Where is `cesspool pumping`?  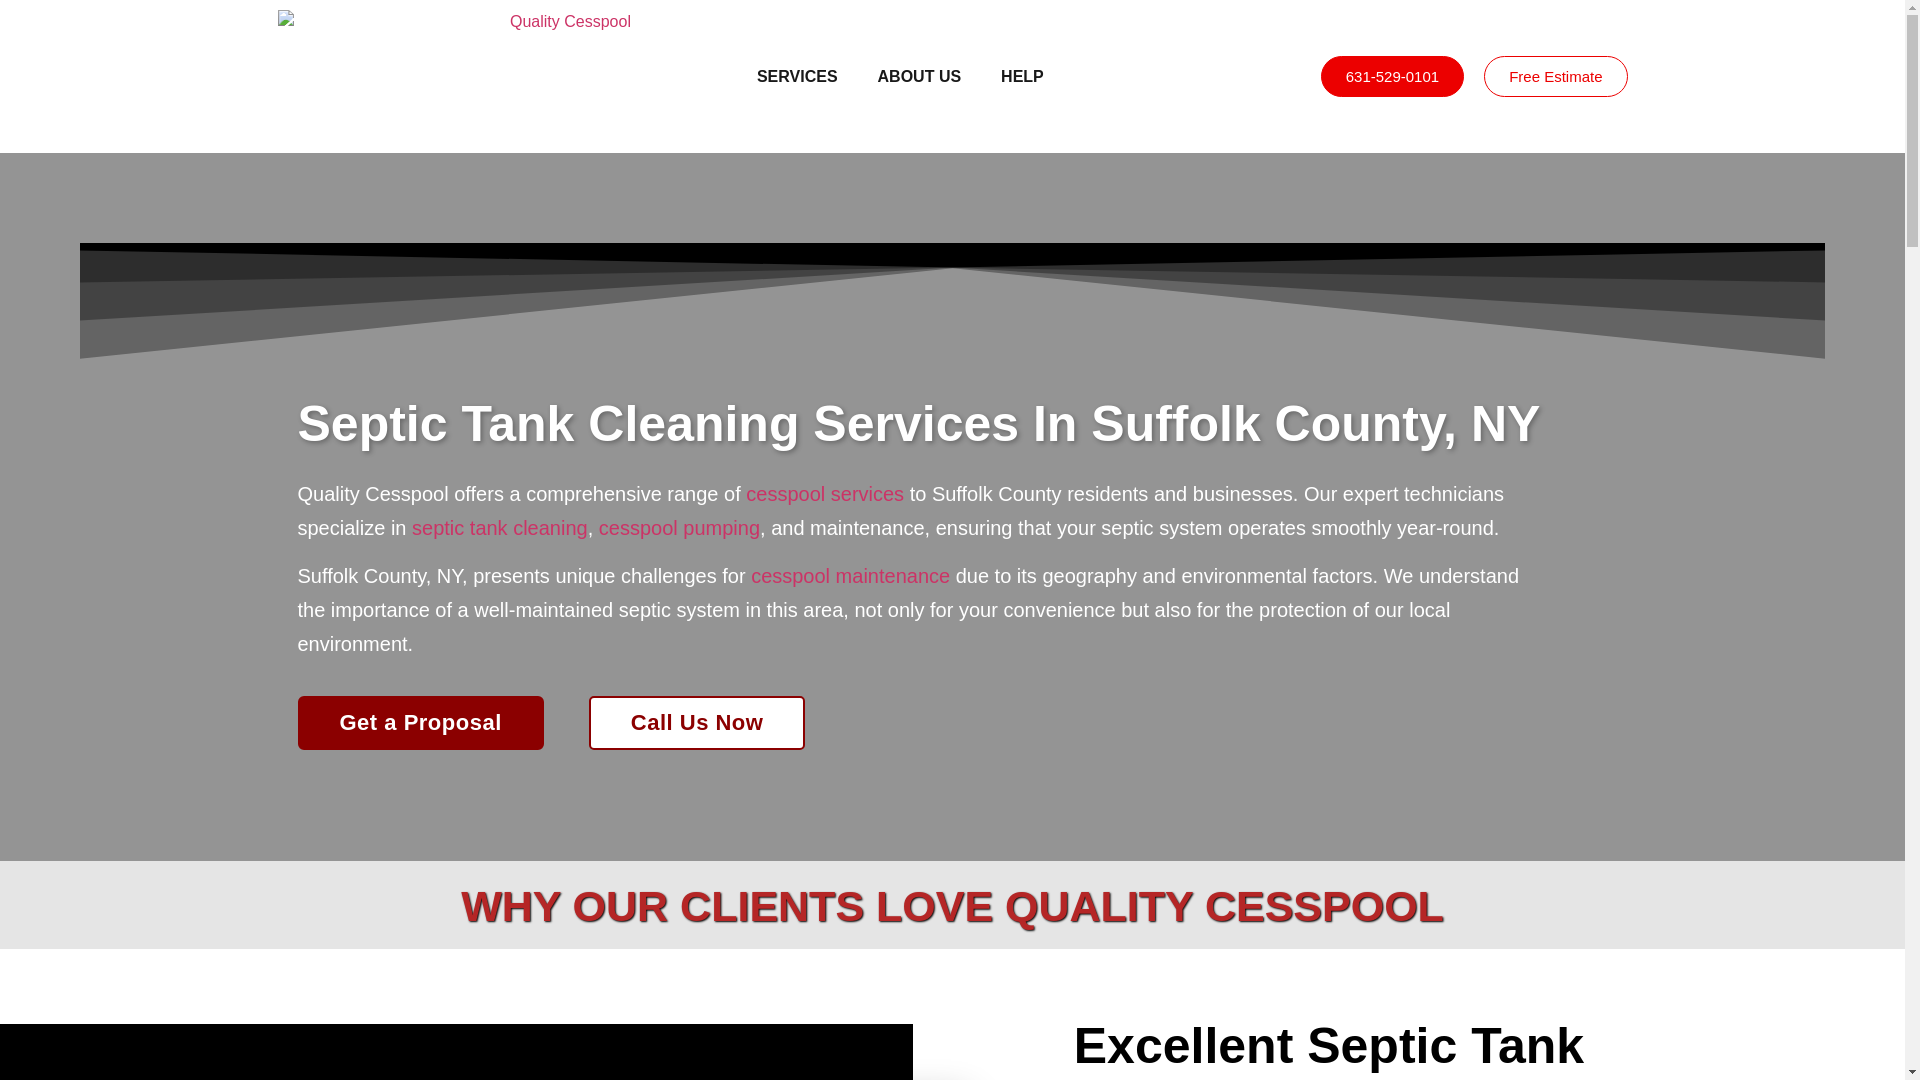
cesspool pumping is located at coordinates (680, 528).